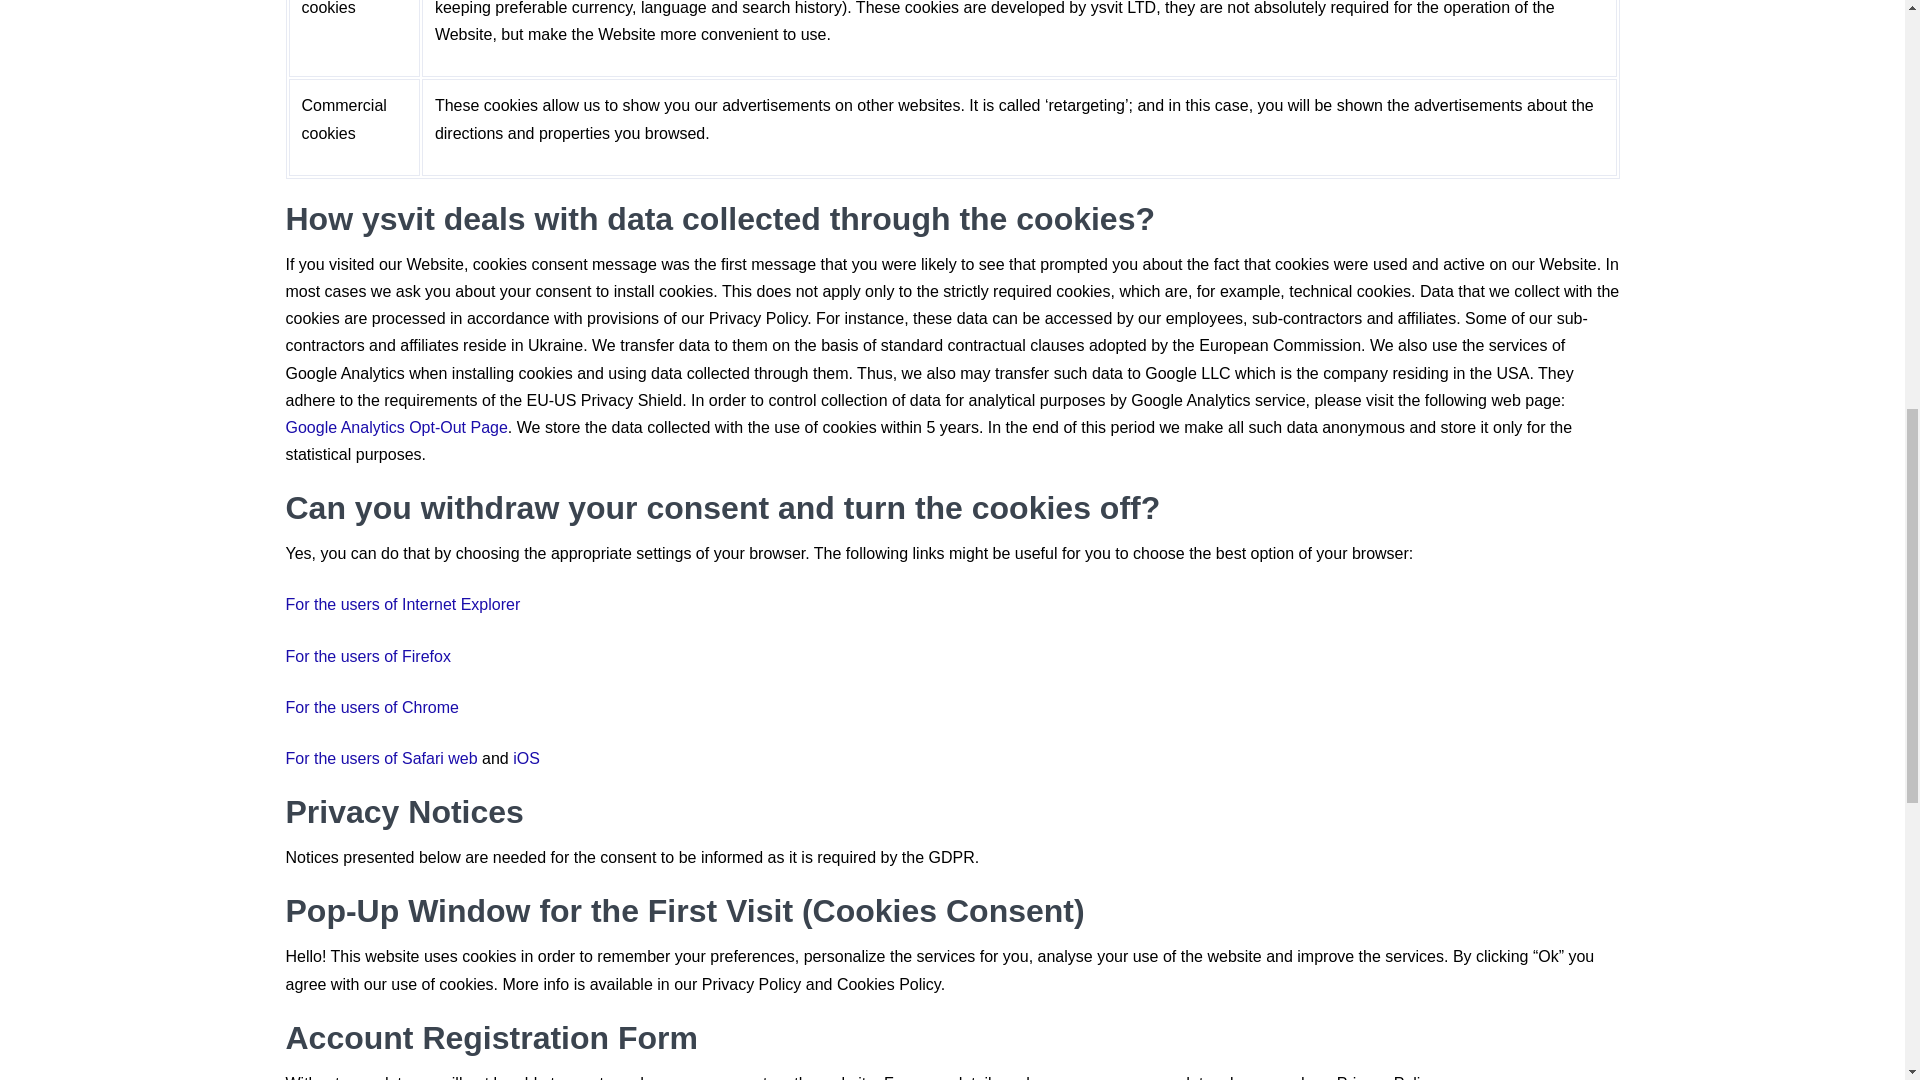  What do you see at coordinates (382, 758) in the screenshot?
I see `For the users of Safari web` at bounding box center [382, 758].